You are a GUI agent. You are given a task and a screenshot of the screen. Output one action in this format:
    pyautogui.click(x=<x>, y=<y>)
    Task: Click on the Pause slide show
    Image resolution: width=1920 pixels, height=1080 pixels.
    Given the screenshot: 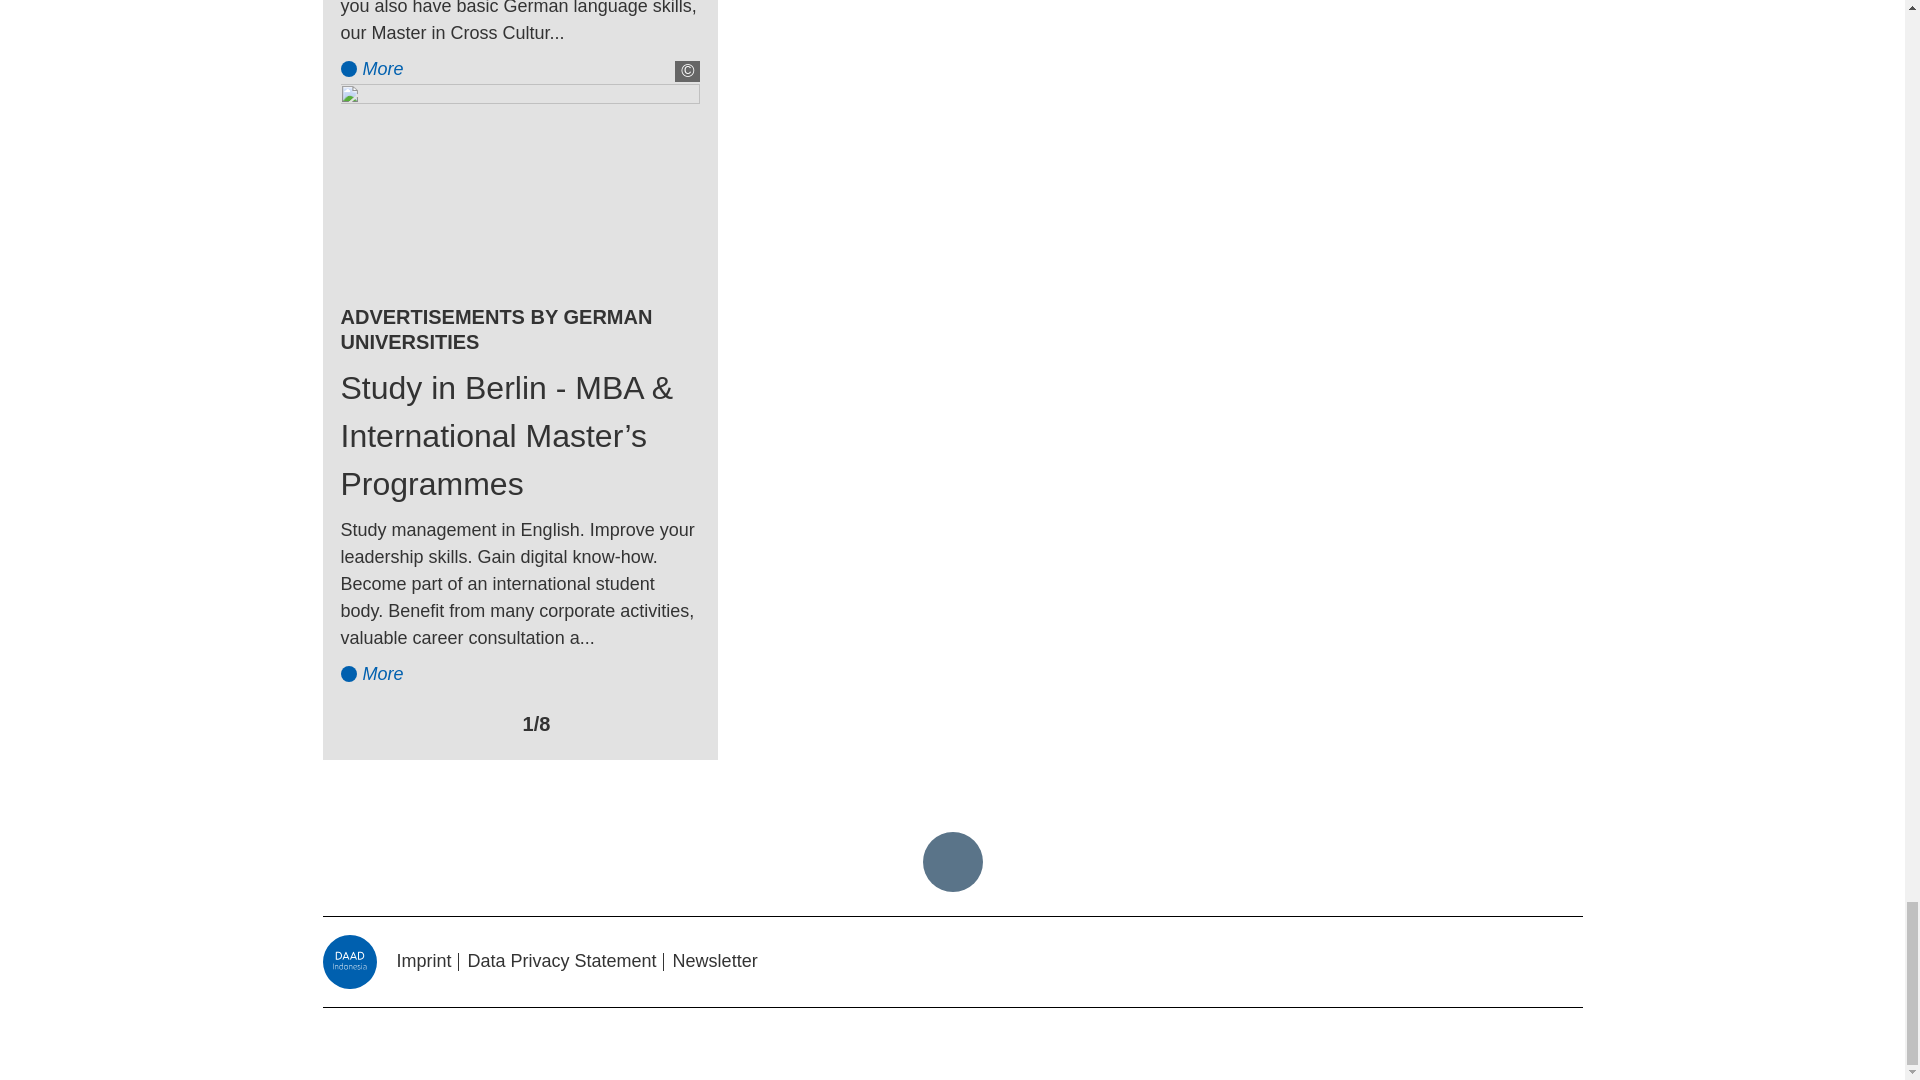 What is the action you would take?
    pyautogui.click(x=474, y=724)
    